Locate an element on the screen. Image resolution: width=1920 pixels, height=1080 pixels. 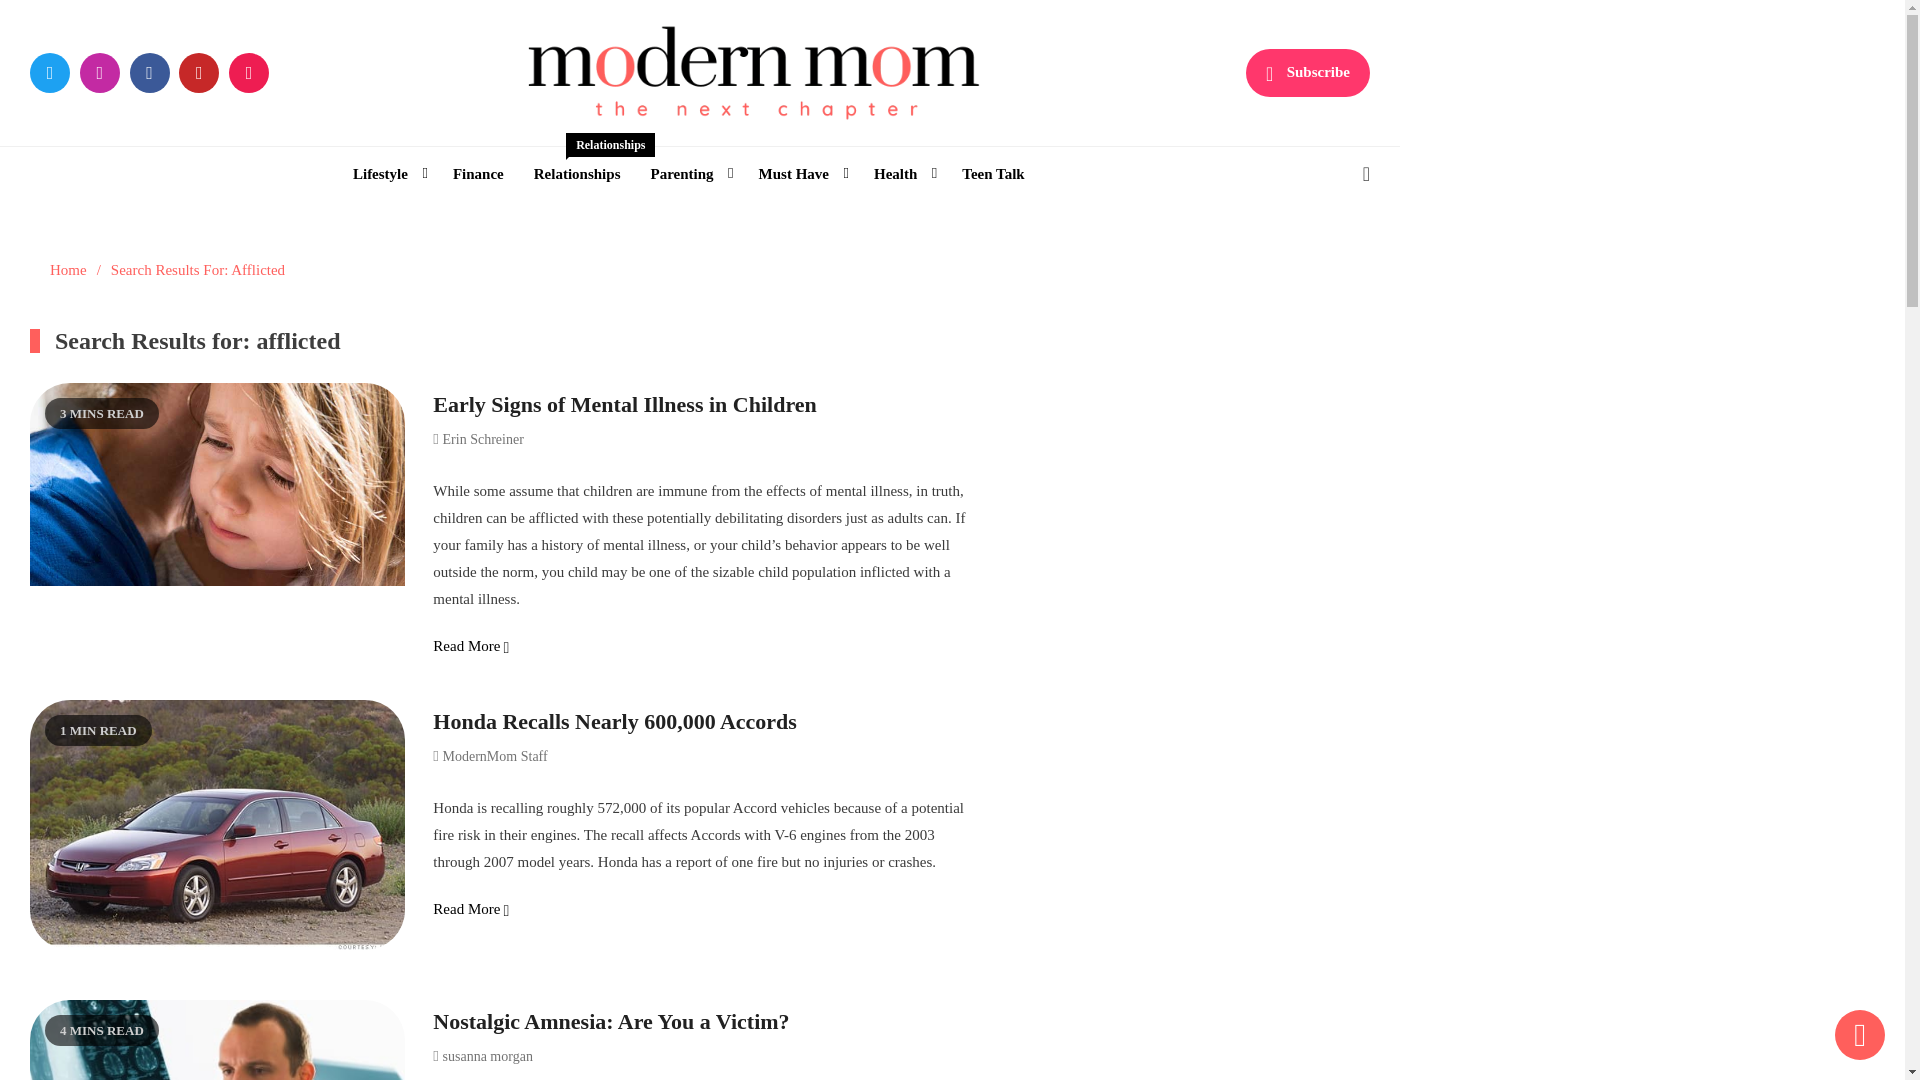
ModernMom is located at coordinates (602, 152).